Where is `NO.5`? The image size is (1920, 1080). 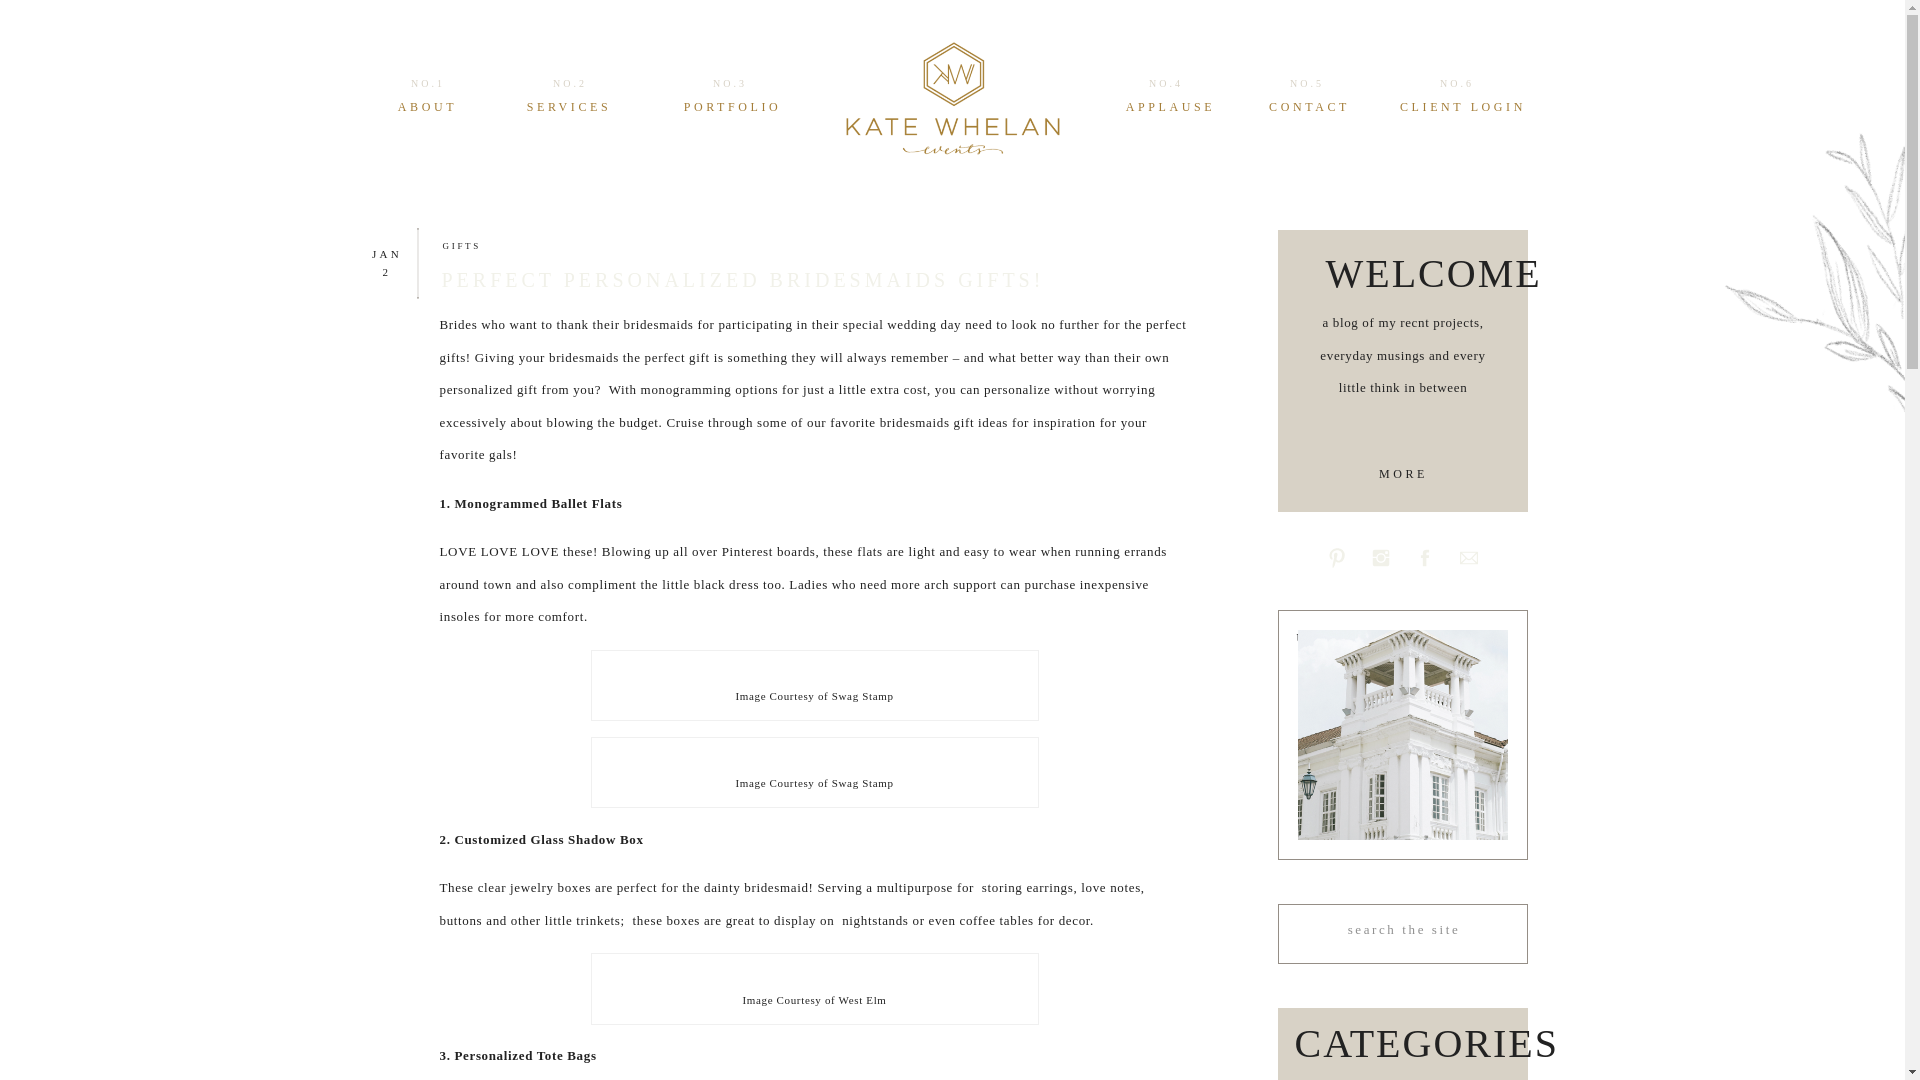
NO.5 is located at coordinates (1306, 84).